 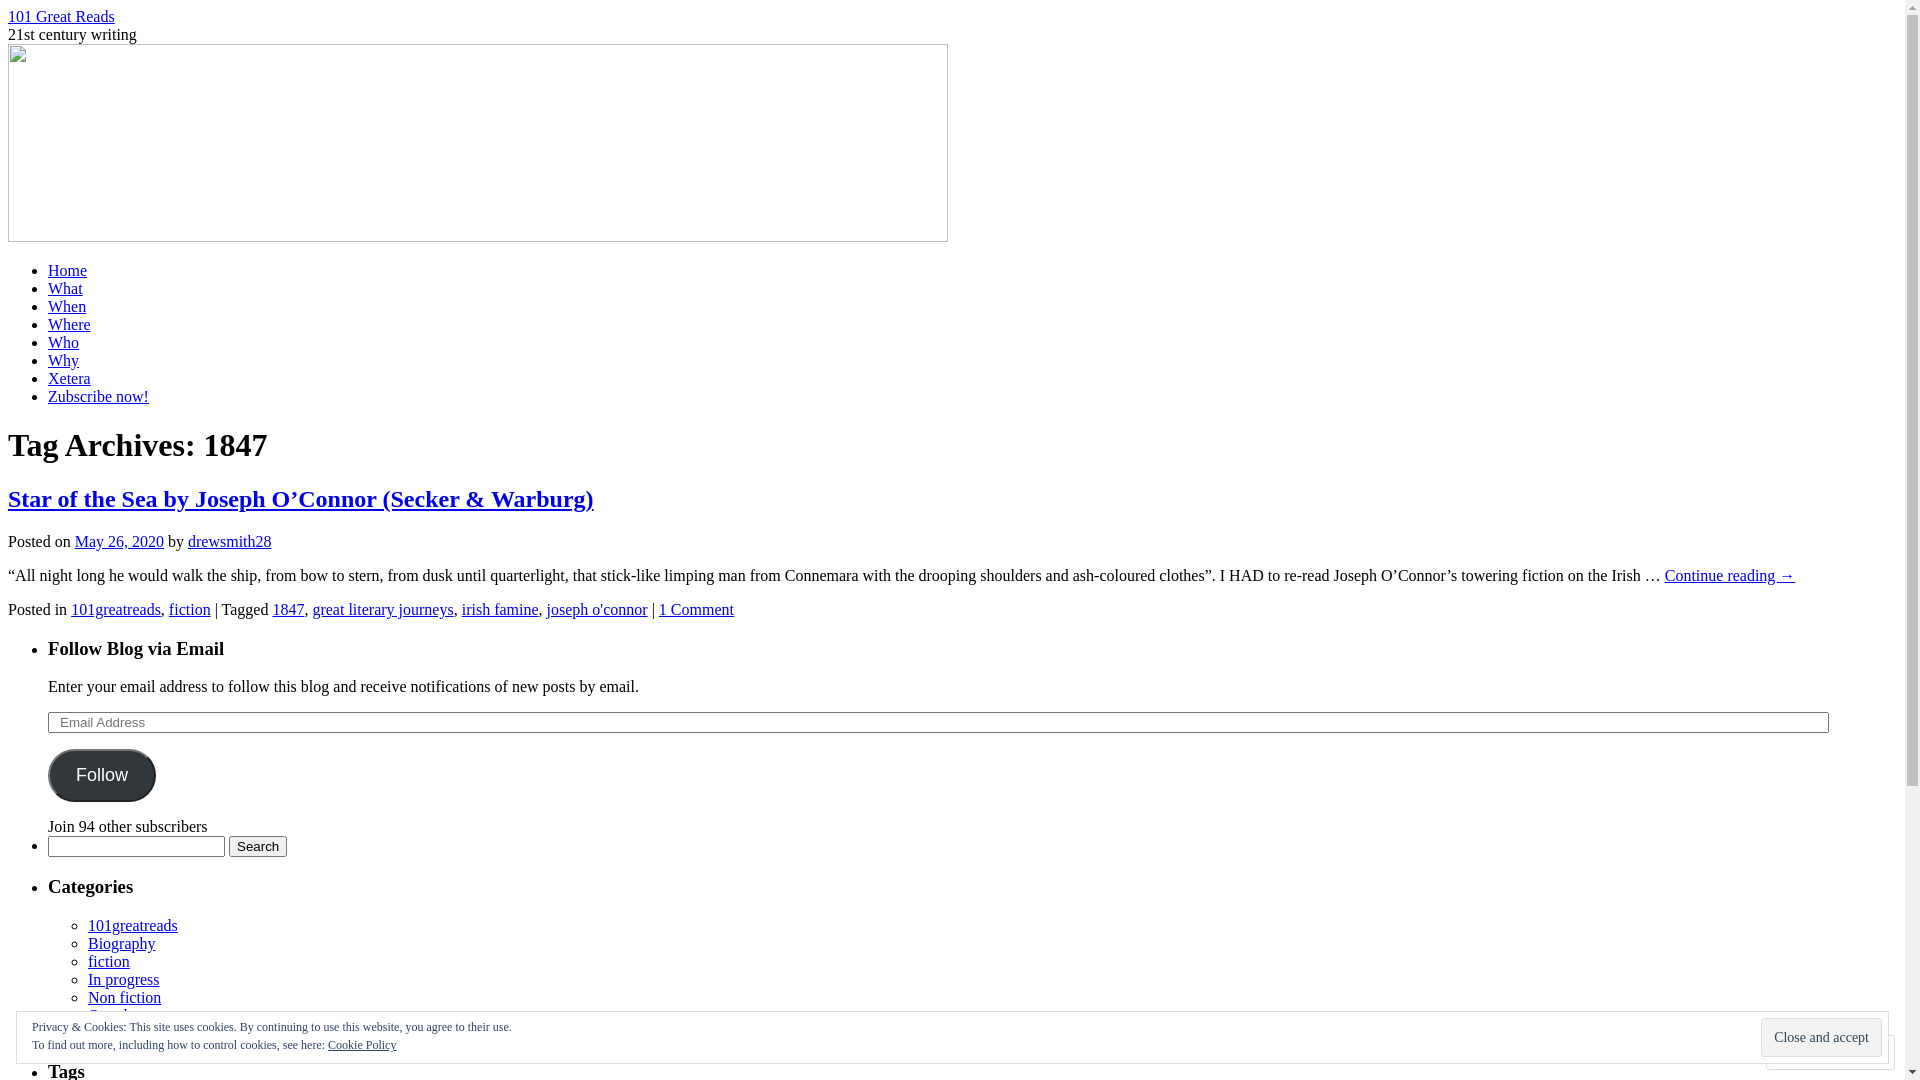 I want to click on 101greatreads, so click(x=116, y=610).